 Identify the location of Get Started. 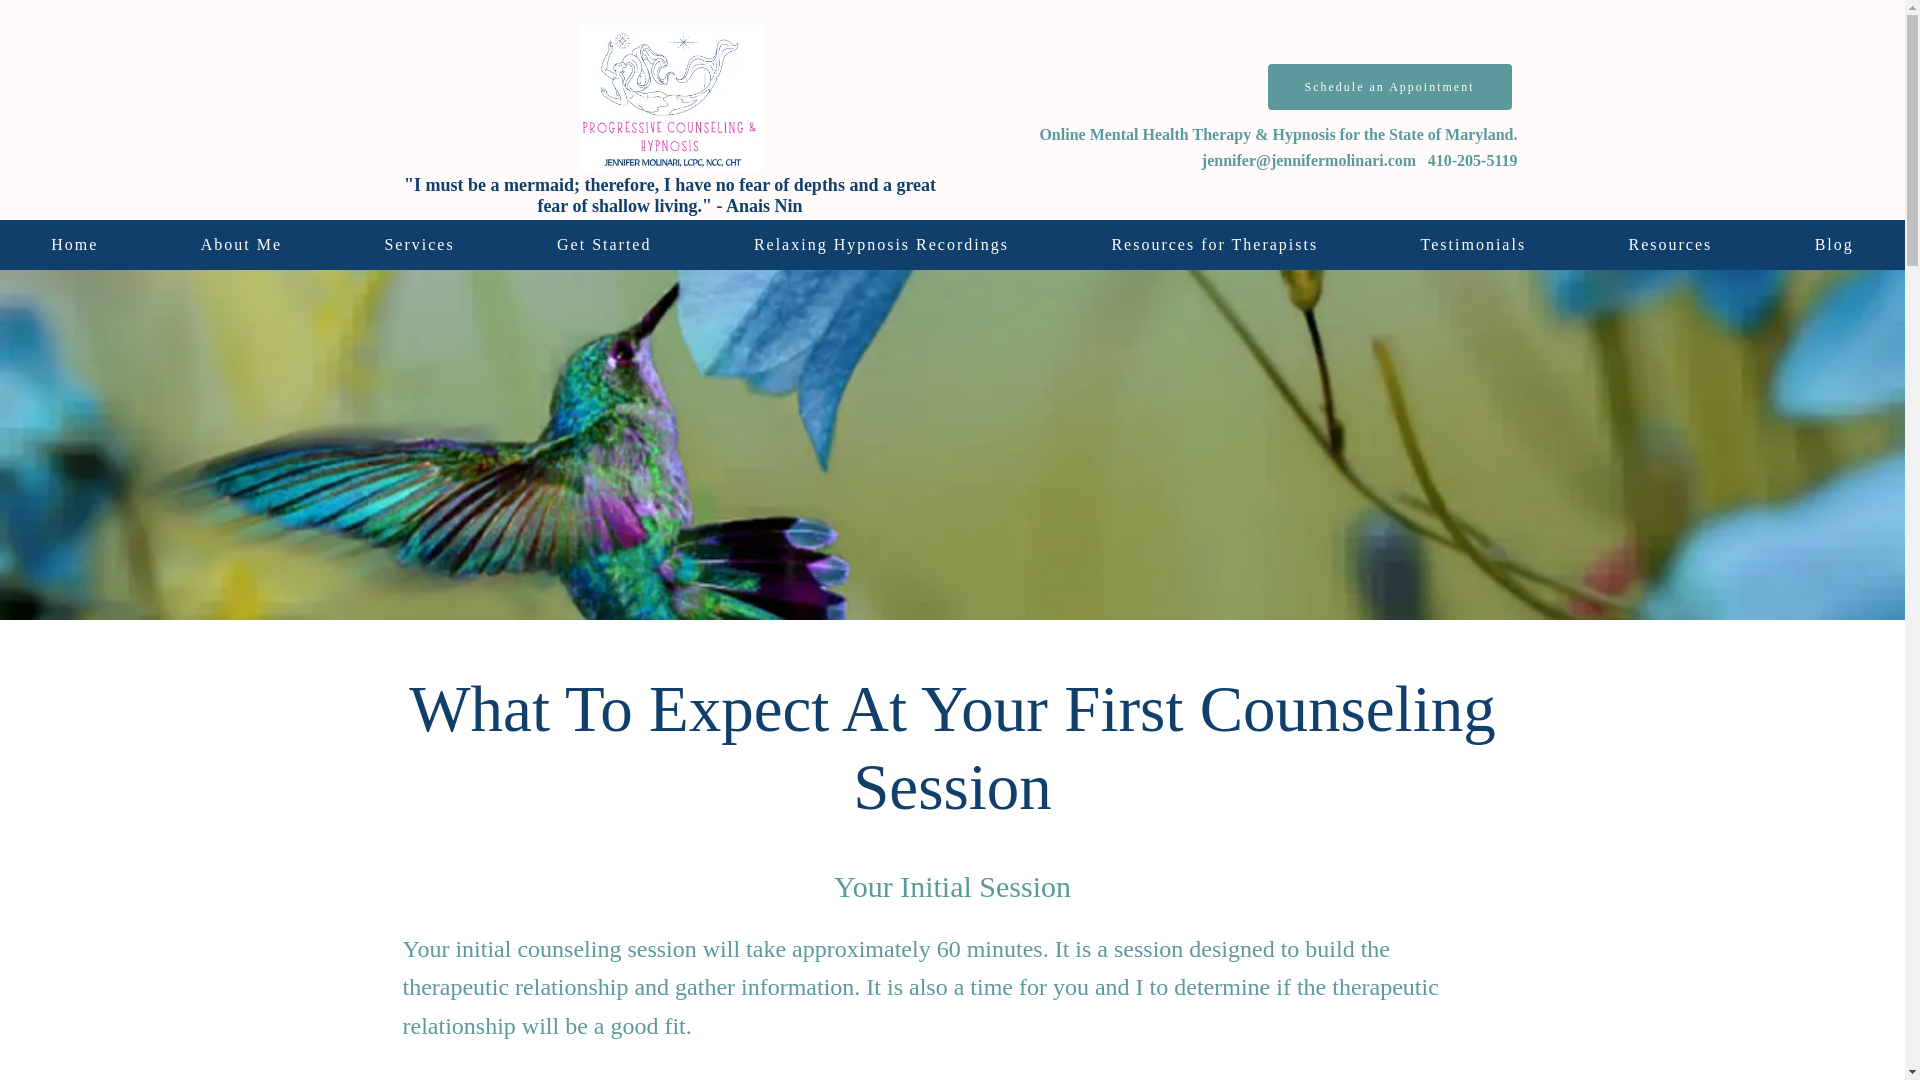
(604, 245).